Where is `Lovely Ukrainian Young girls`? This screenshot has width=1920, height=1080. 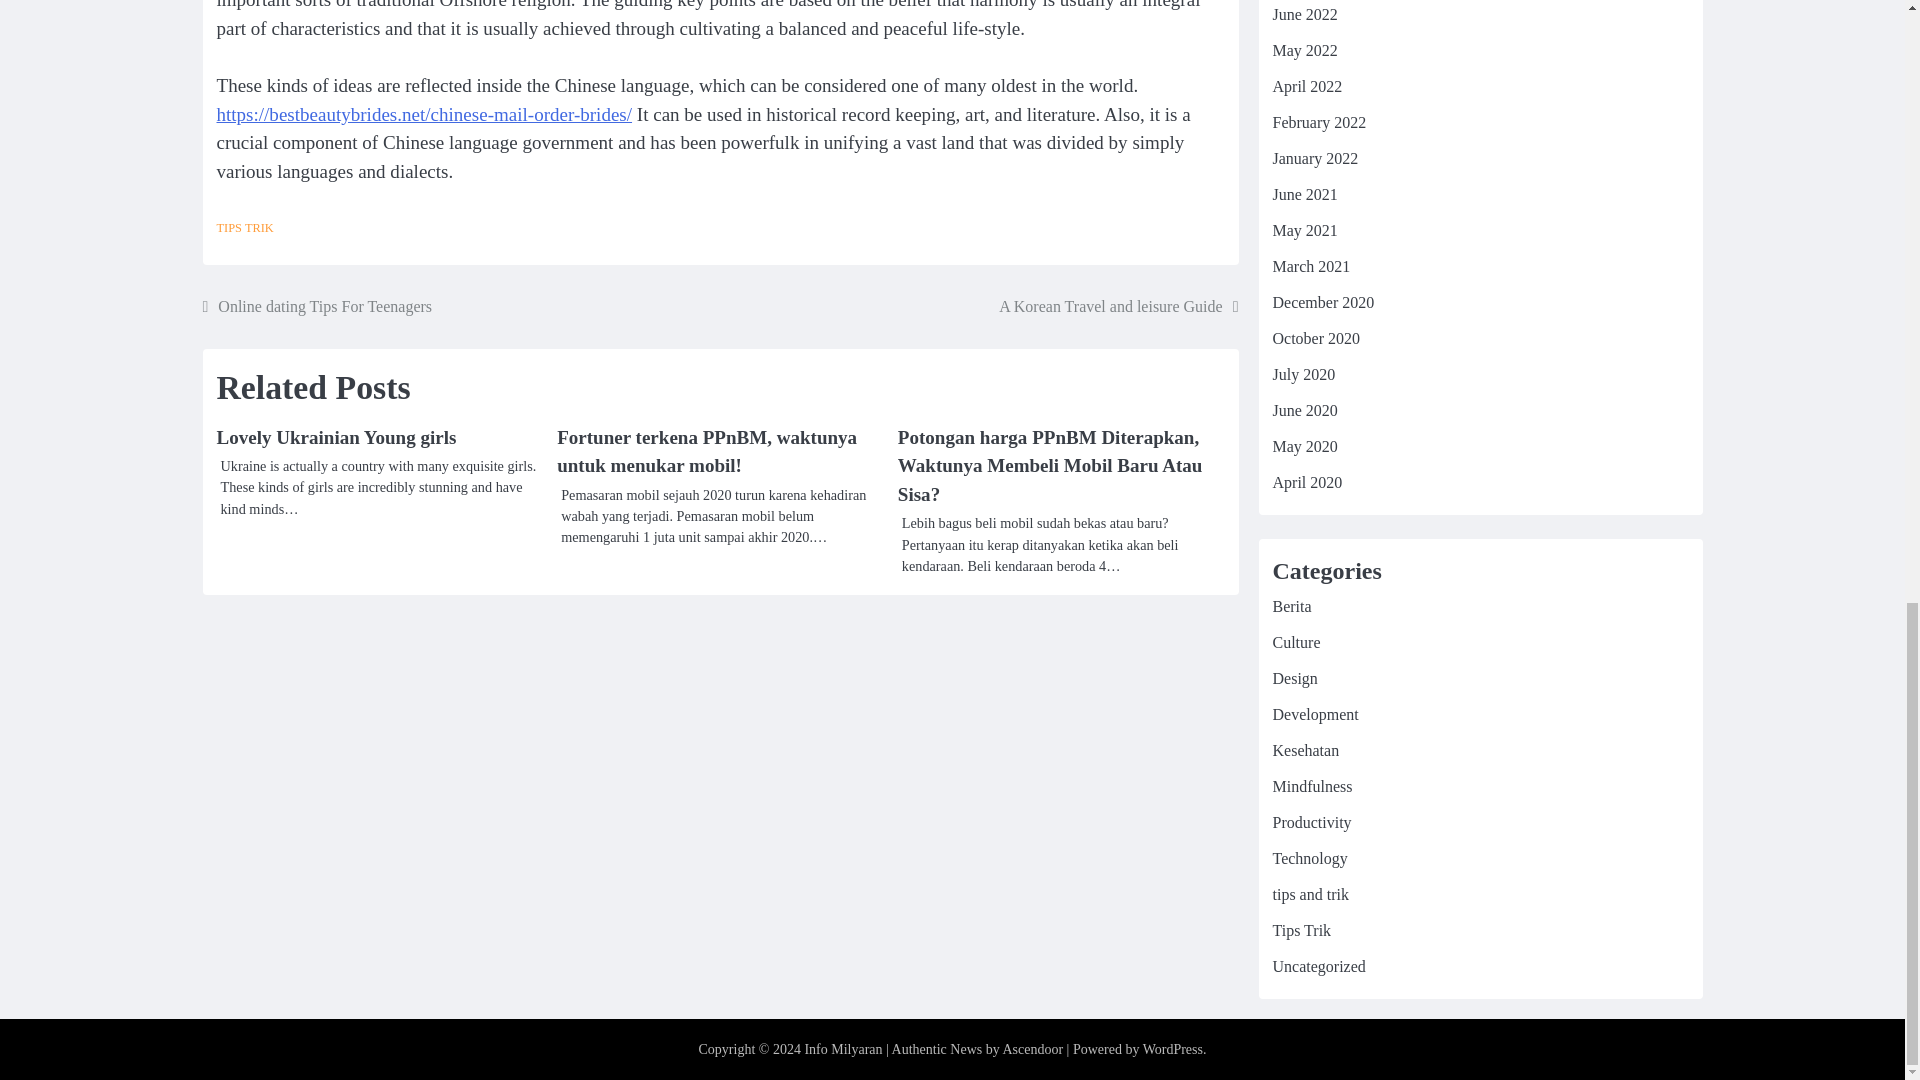 Lovely Ukrainian Young girls is located at coordinates (336, 437).